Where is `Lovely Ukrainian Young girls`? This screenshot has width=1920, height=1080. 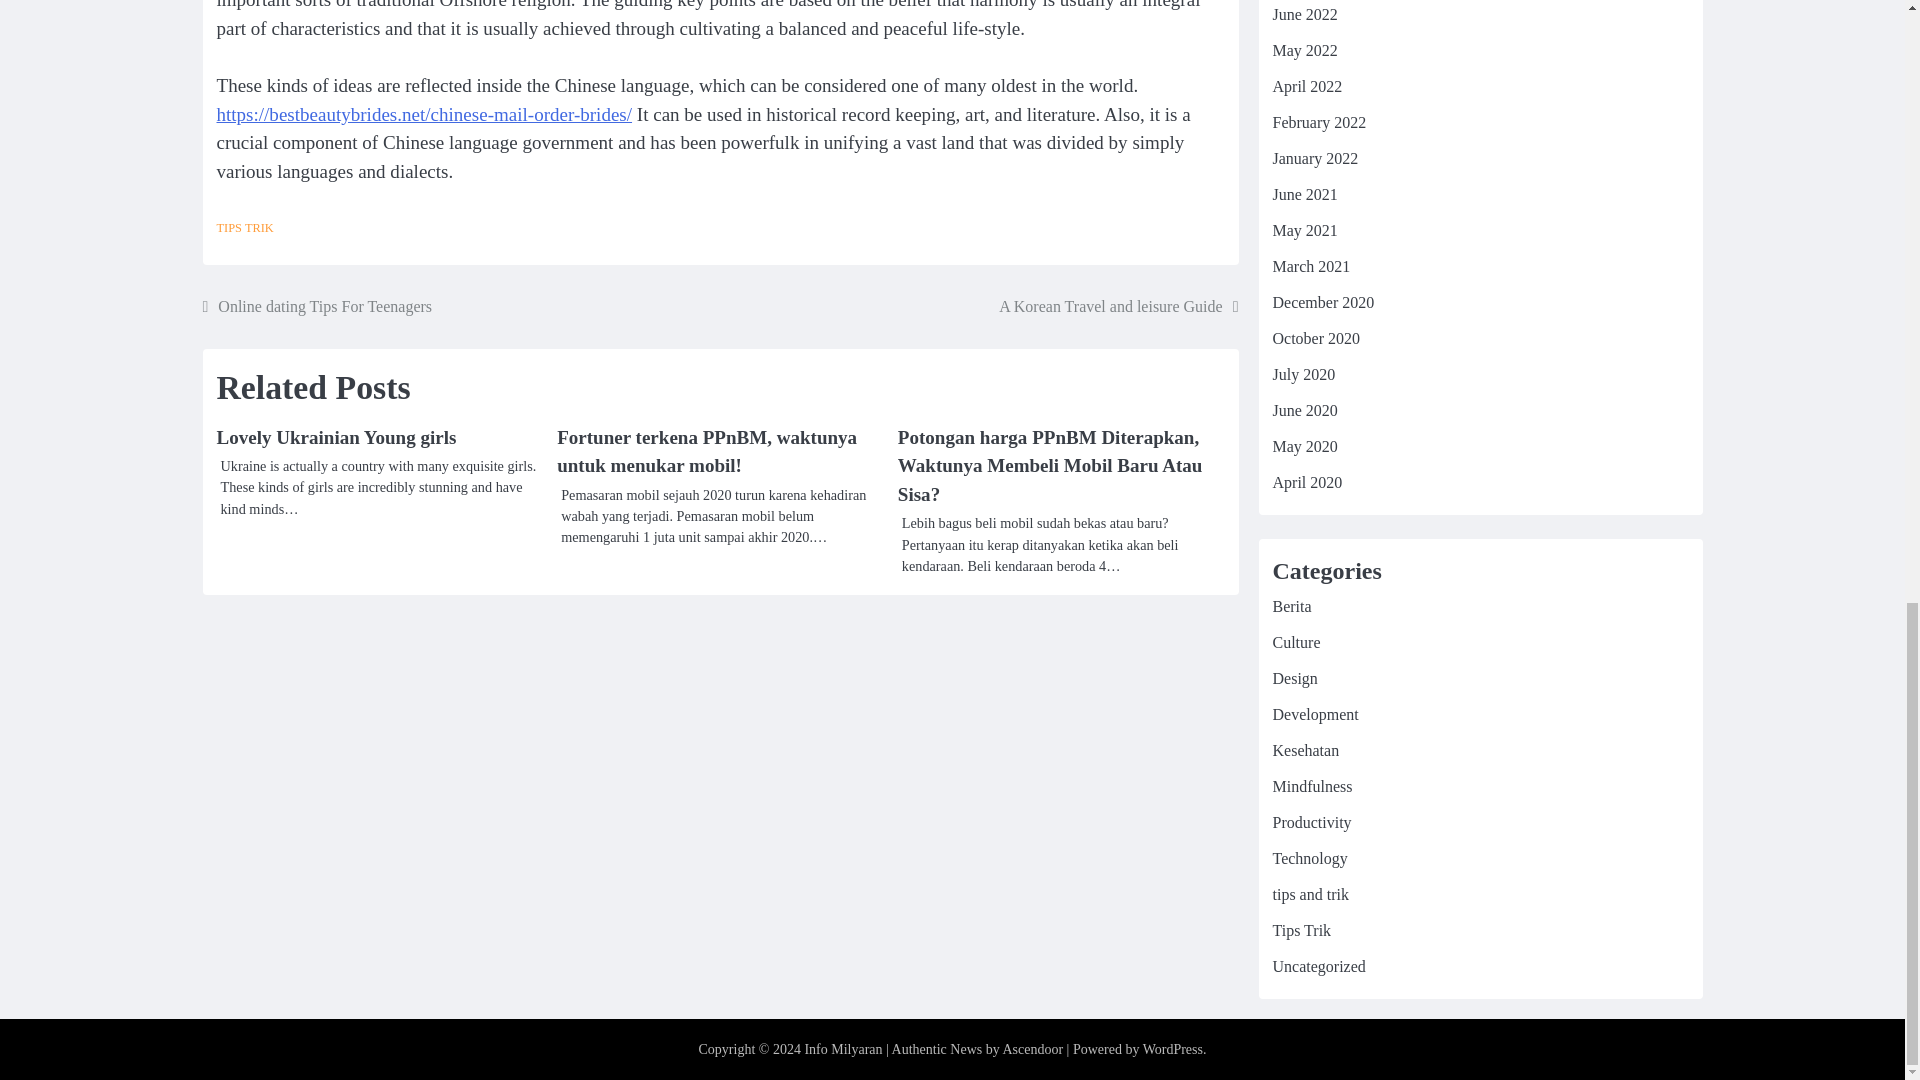 Lovely Ukrainian Young girls is located at coordinates (336, 437).